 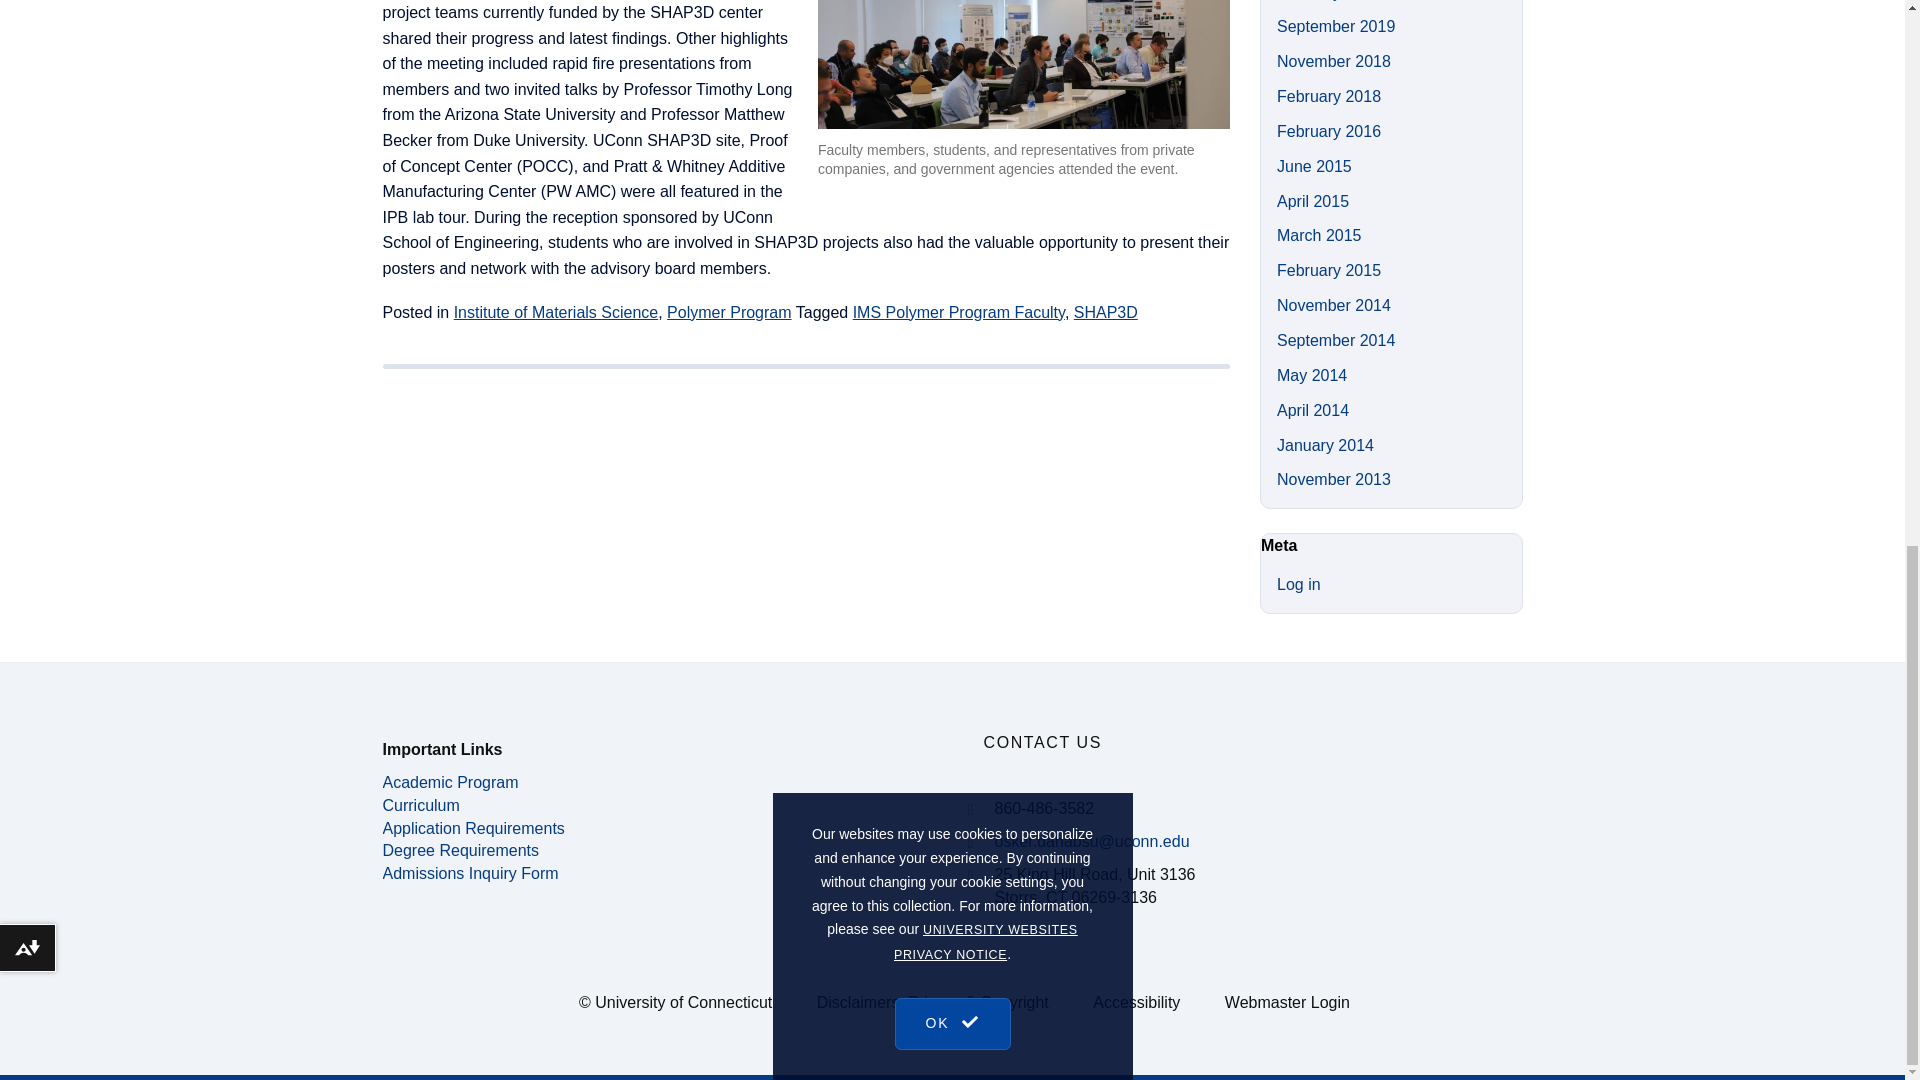 What do you see at coordinates (952, 1) in the screenshot?
I see `OK` at bounding box center [952, 1].